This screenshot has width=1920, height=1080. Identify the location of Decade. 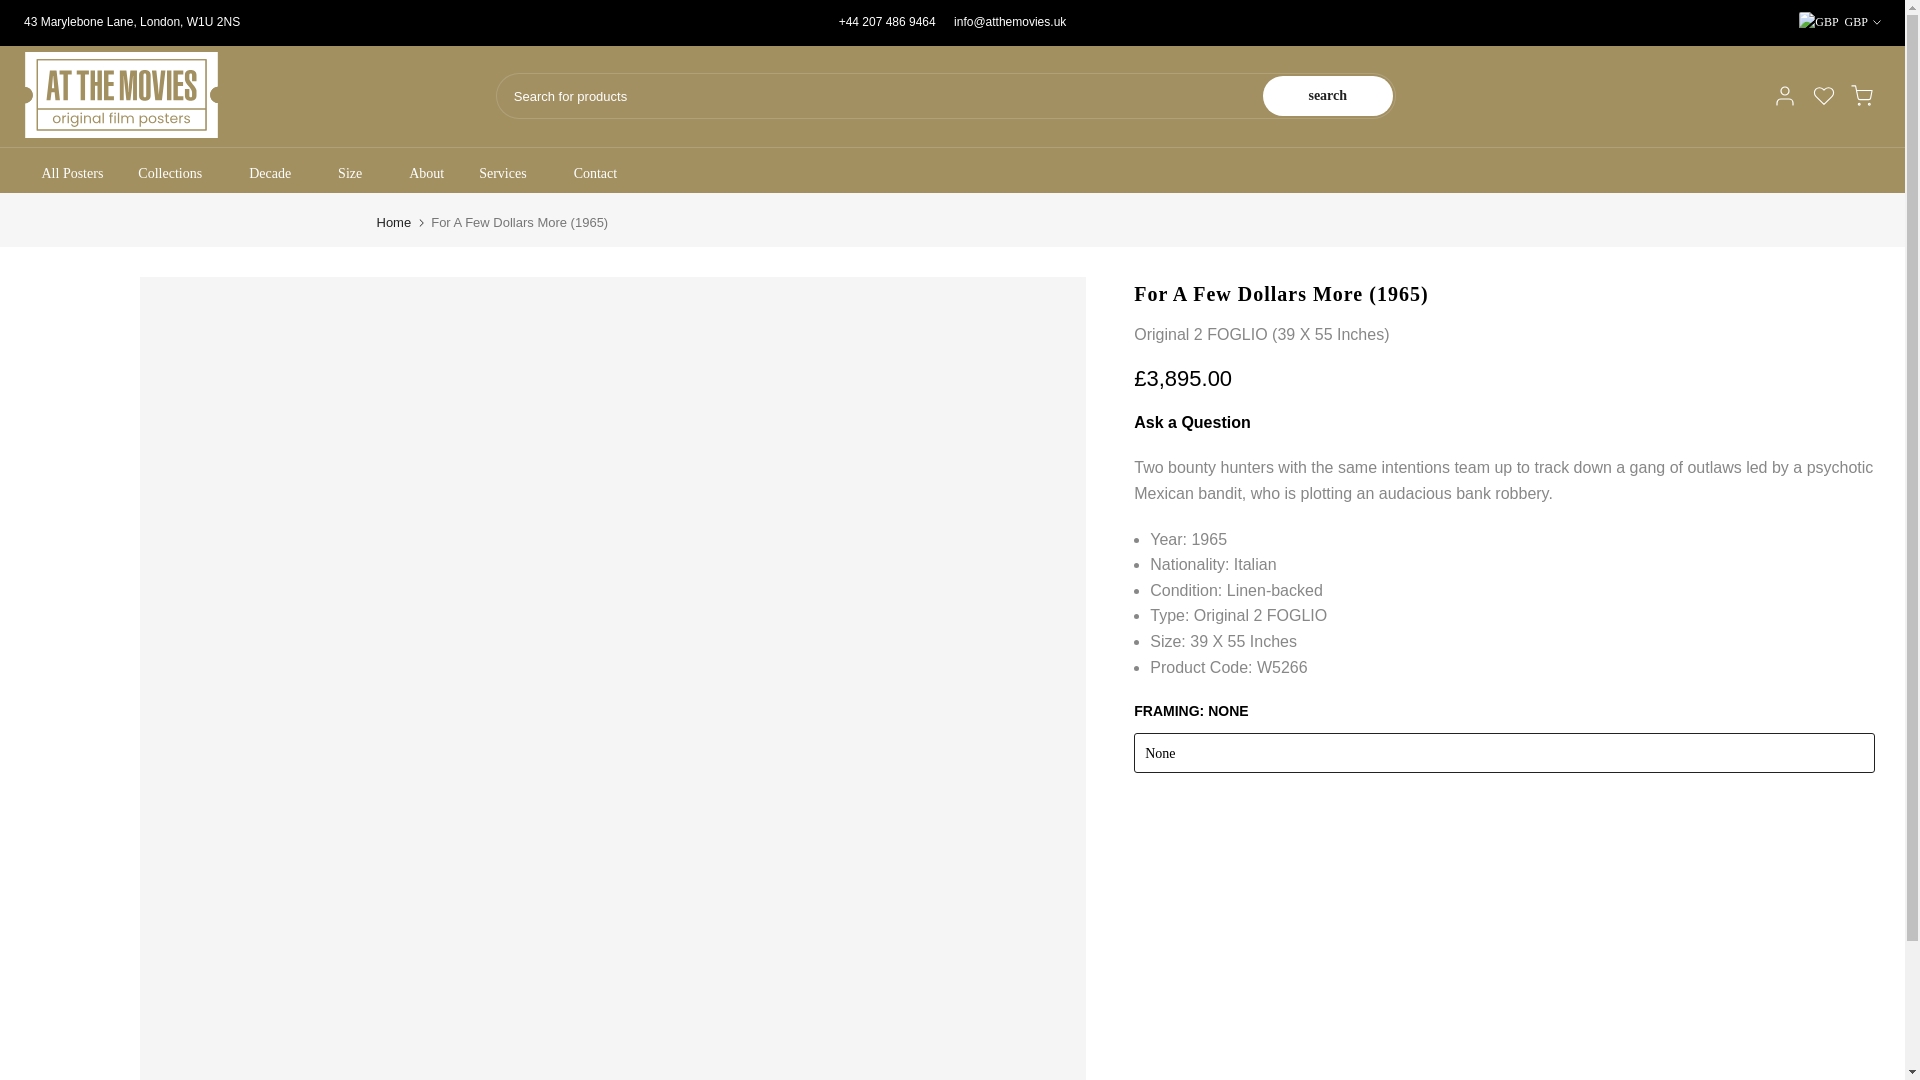
(276, 174).